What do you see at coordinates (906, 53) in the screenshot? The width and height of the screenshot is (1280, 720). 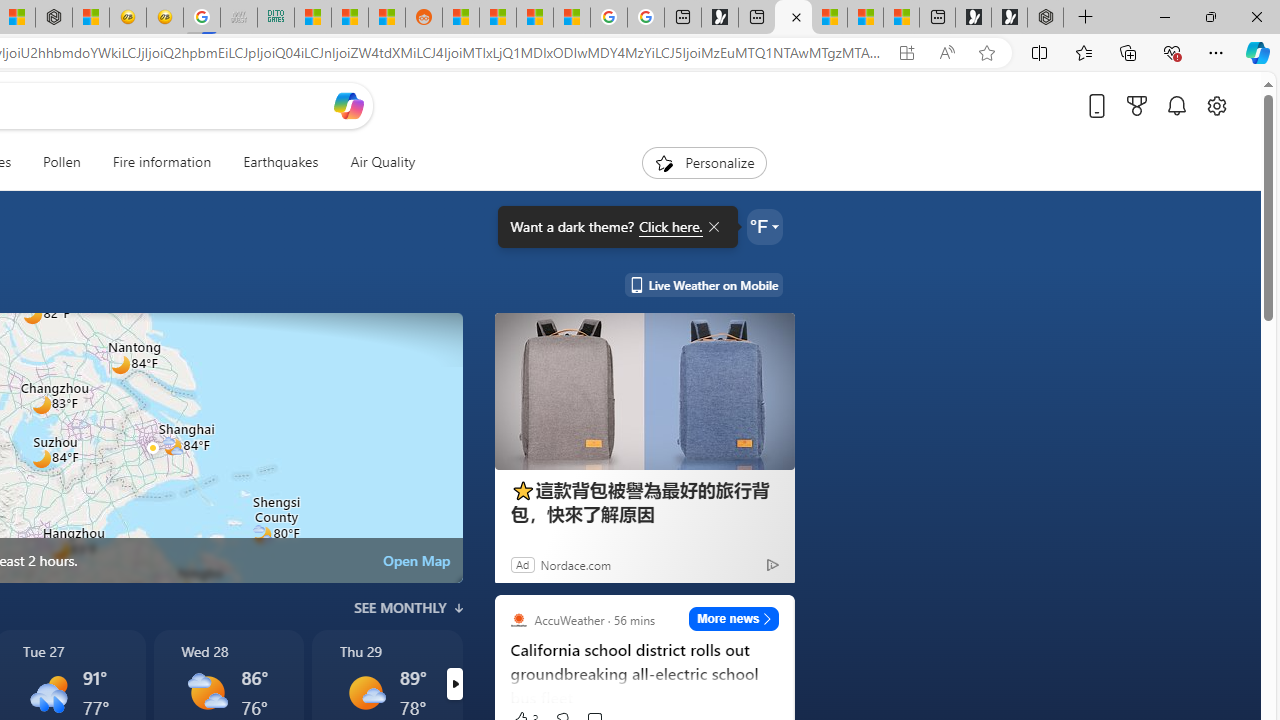 I see `App available. Install Microsoft Start Weather` at bounding box center [906, 53].